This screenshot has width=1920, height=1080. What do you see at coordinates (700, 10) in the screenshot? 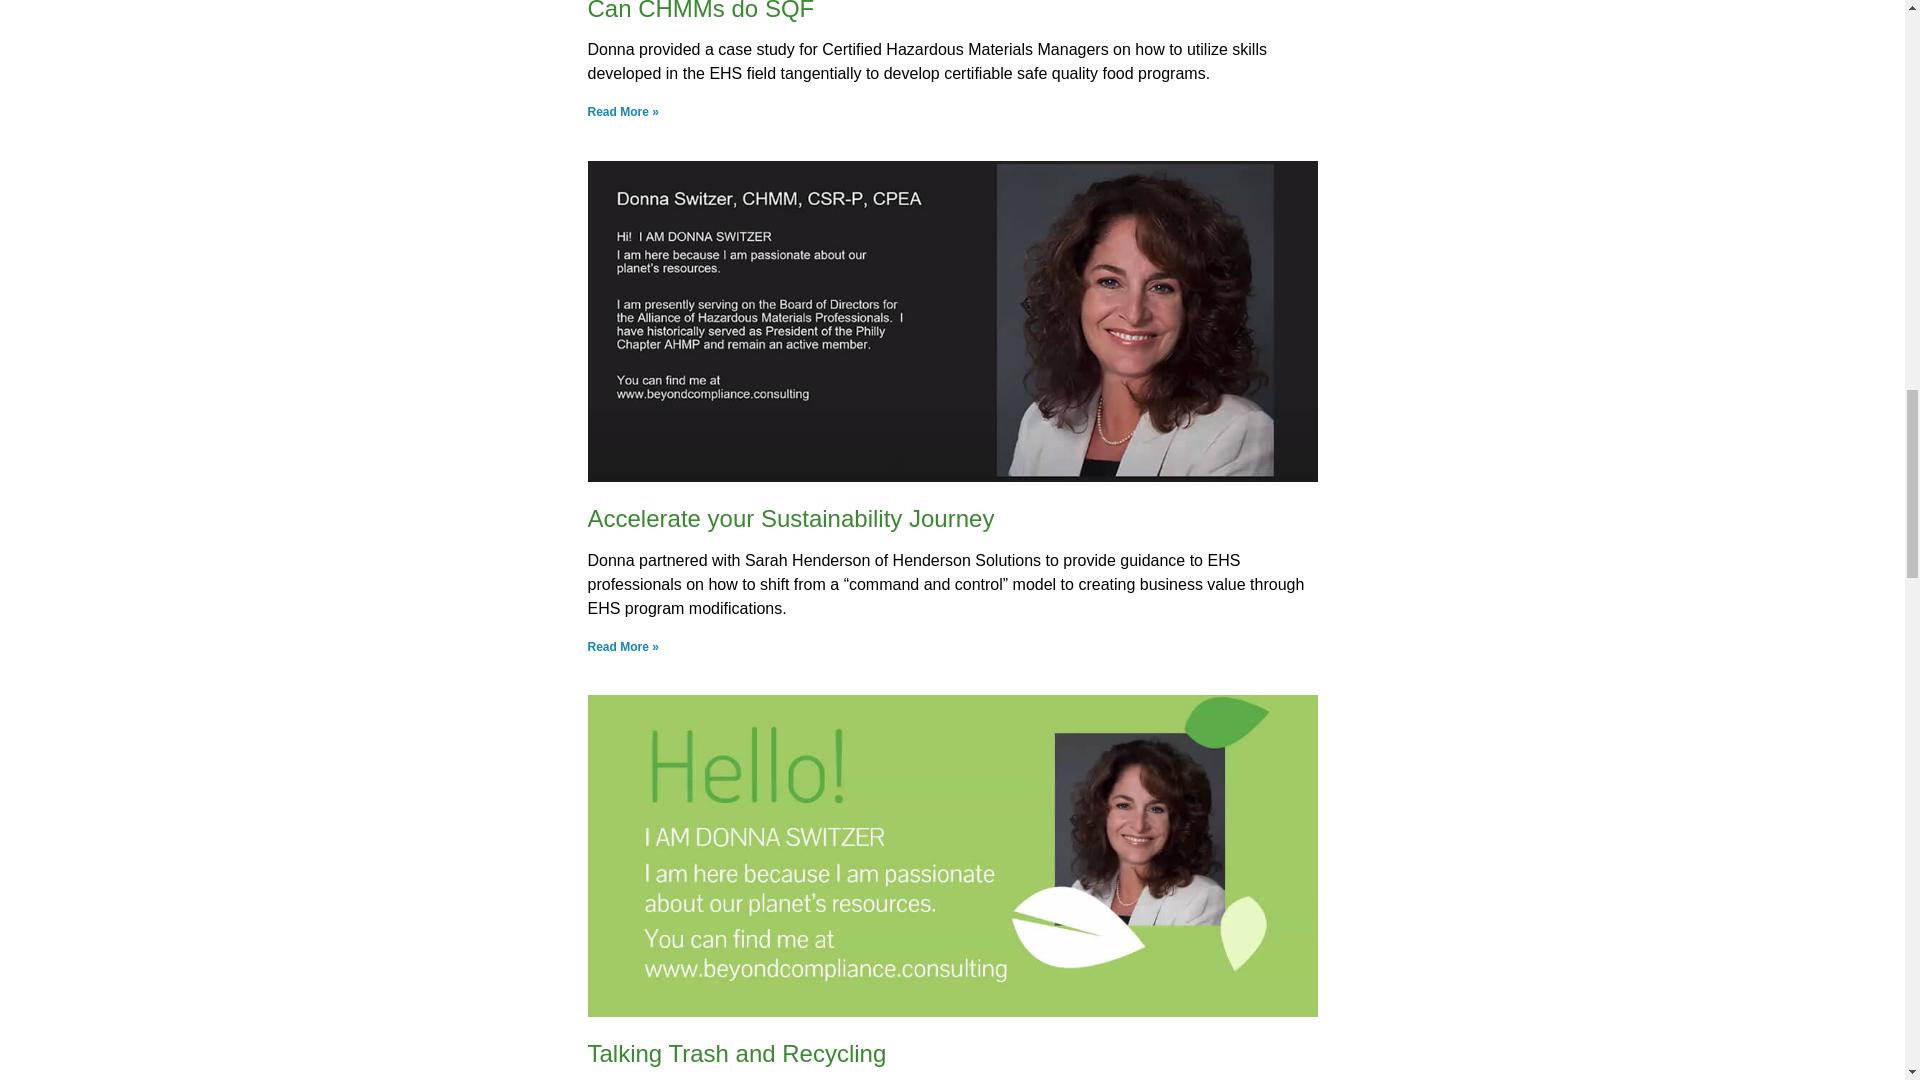
I see `Can CHMMs do SQF` at bounding box center [700, 10].